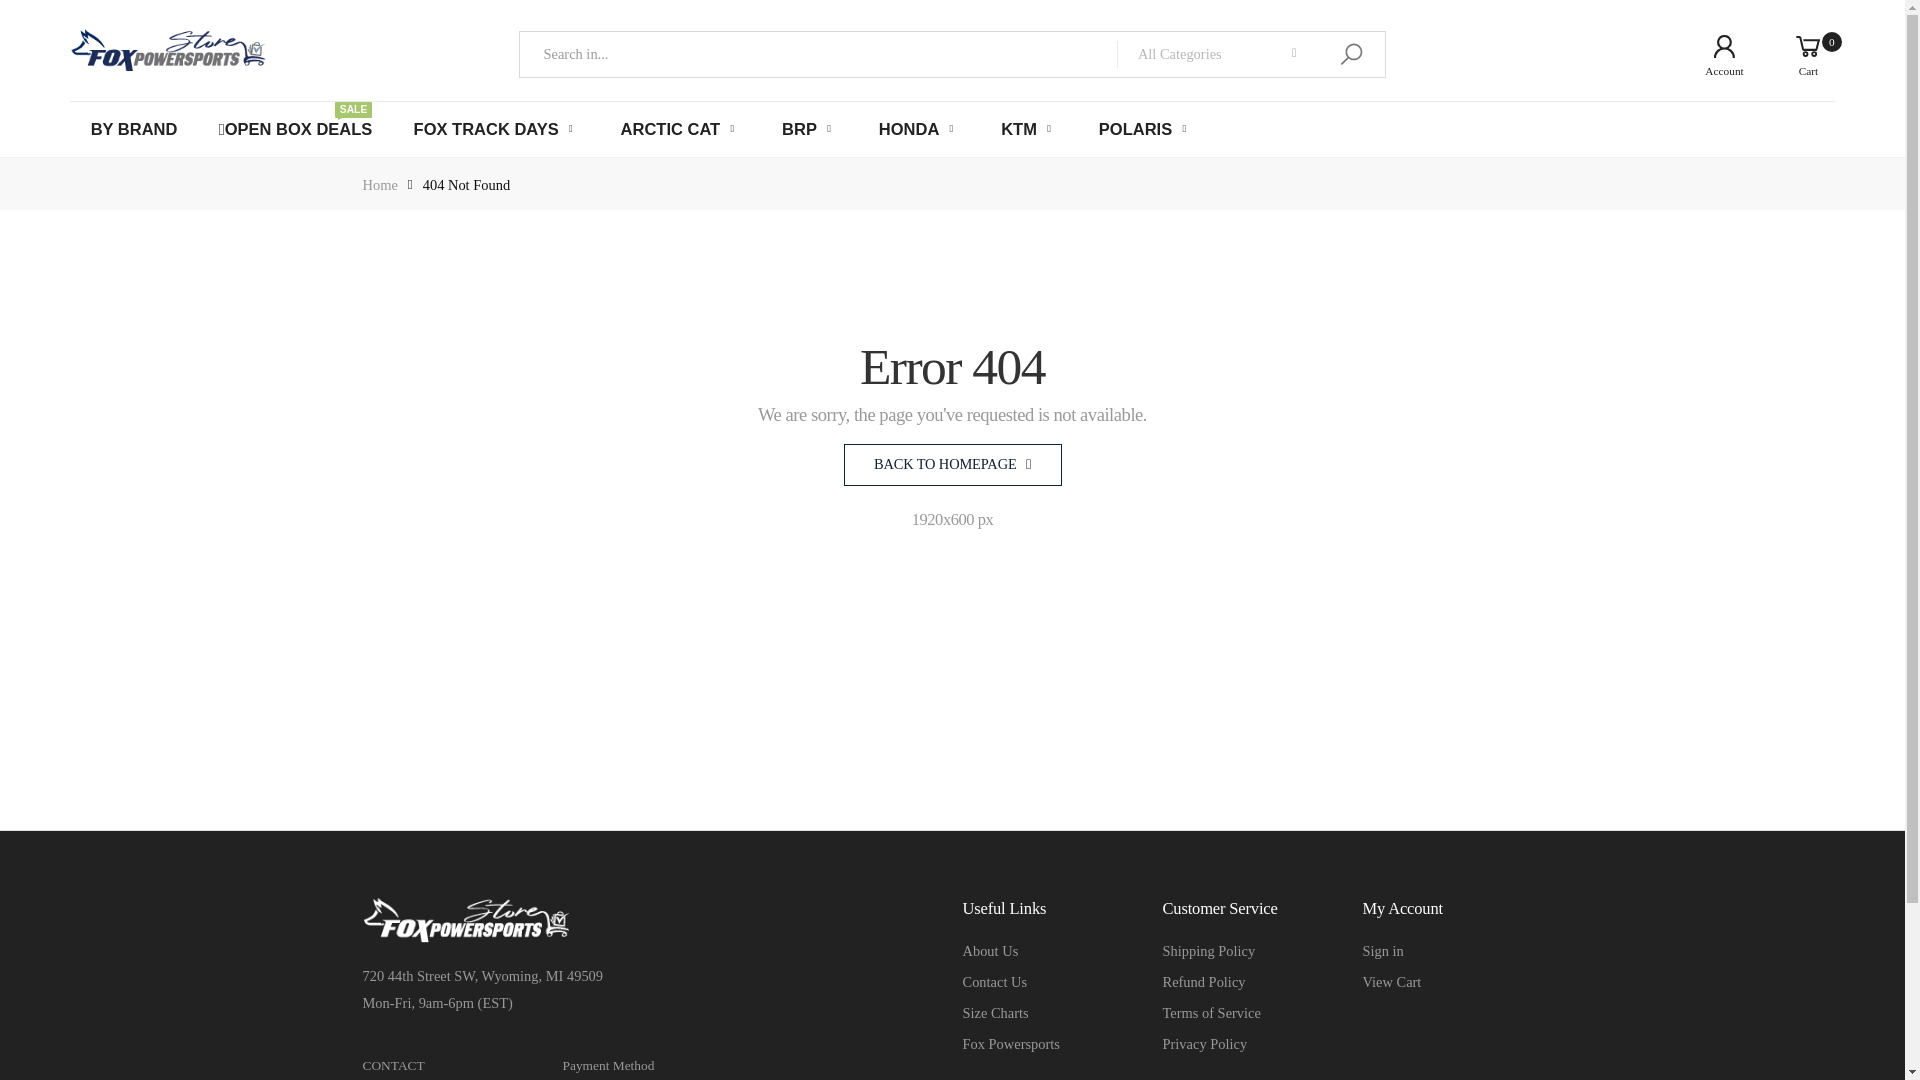  Describe the element at coordinates (134, 129) in the screenshot. I see `BY BRAND` at that location.